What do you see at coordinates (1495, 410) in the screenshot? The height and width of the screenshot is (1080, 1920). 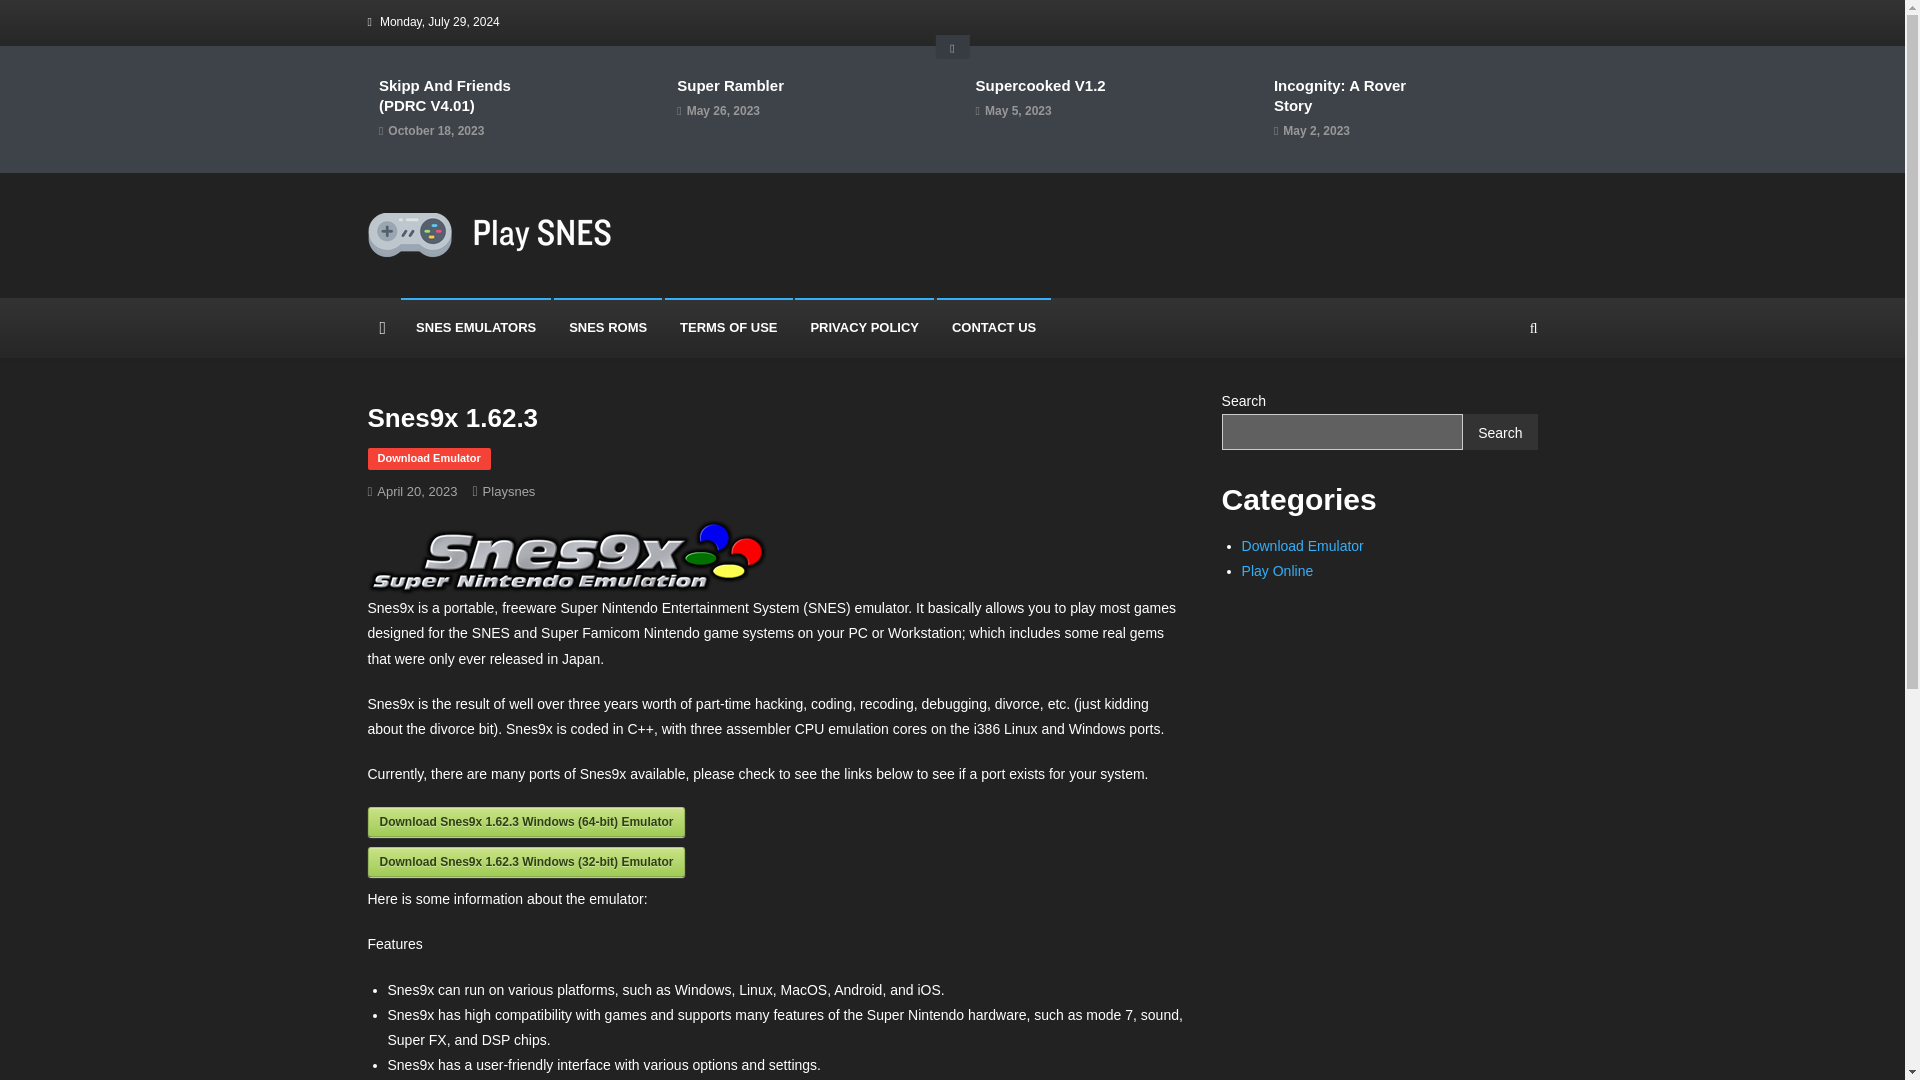 I see `Search` at bounding box center [1495, 410].